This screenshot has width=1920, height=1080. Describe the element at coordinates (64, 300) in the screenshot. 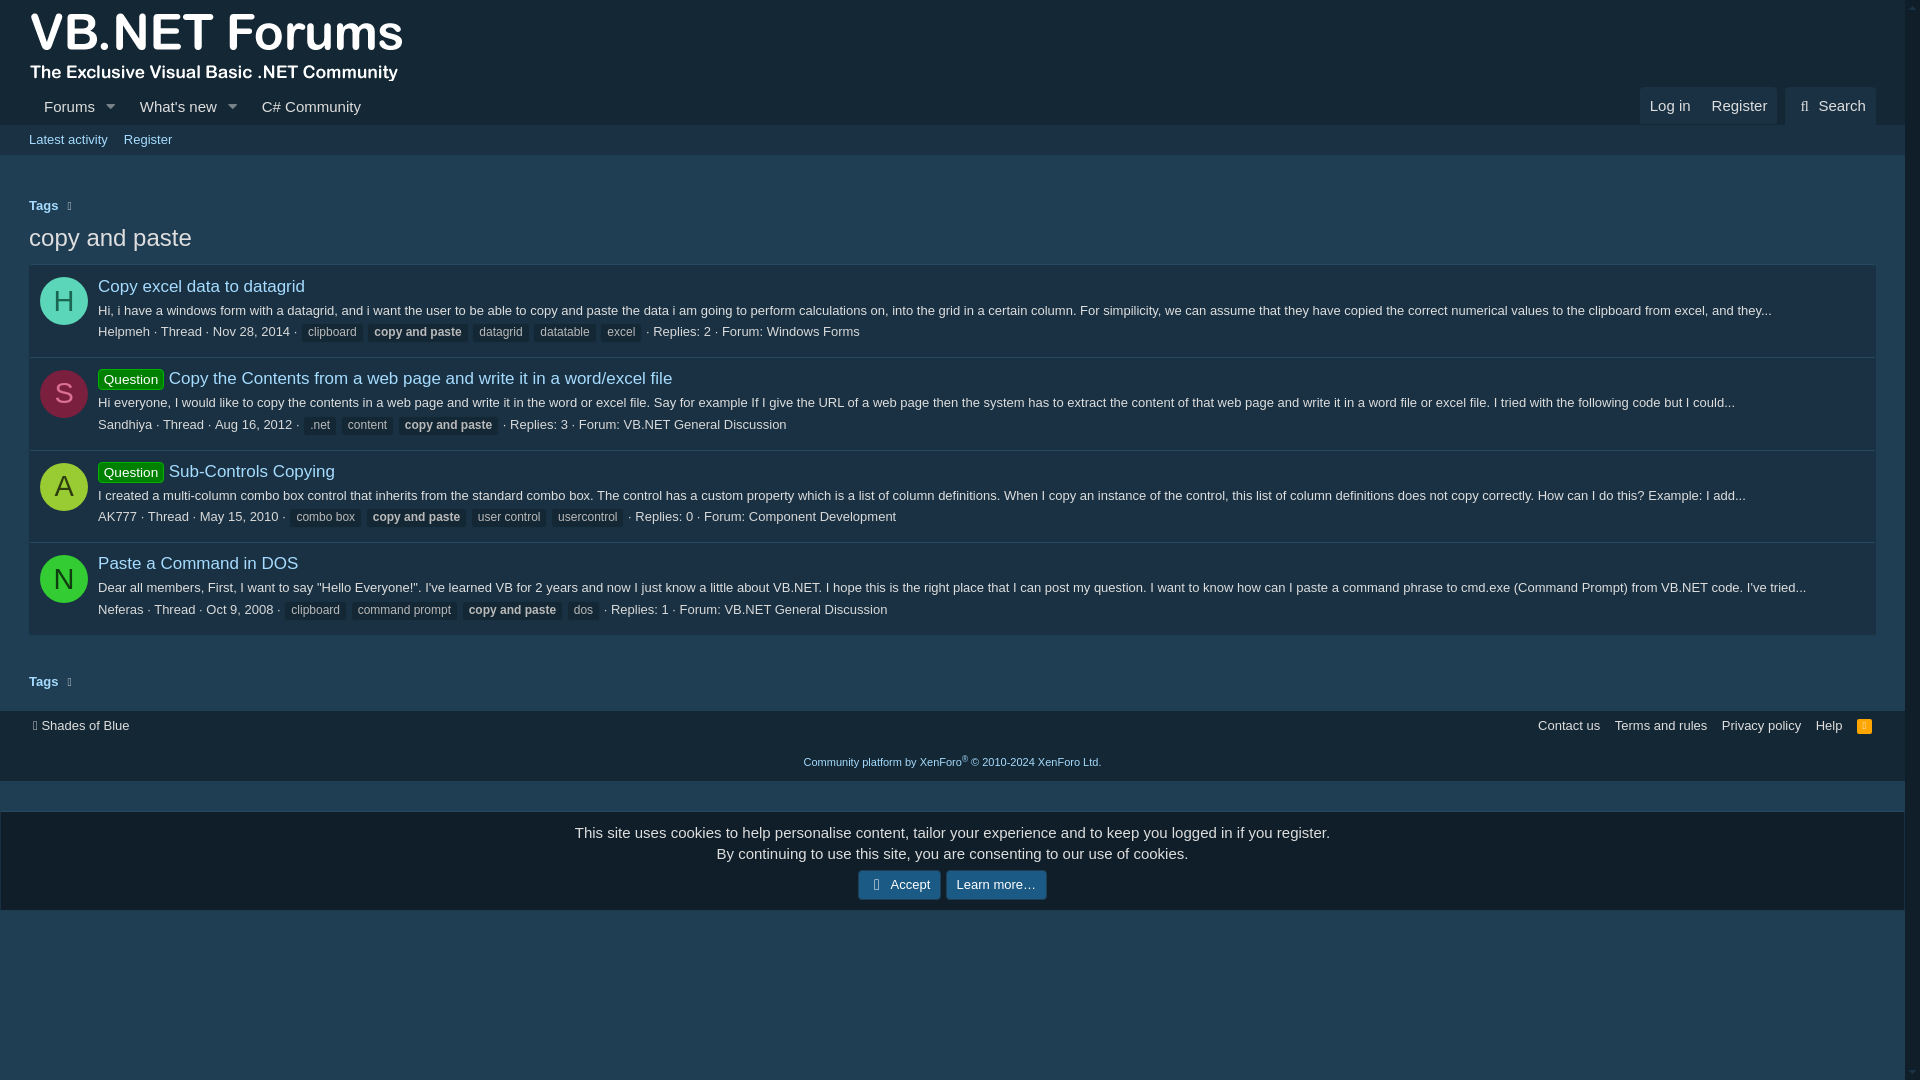

I see `H` at that location.